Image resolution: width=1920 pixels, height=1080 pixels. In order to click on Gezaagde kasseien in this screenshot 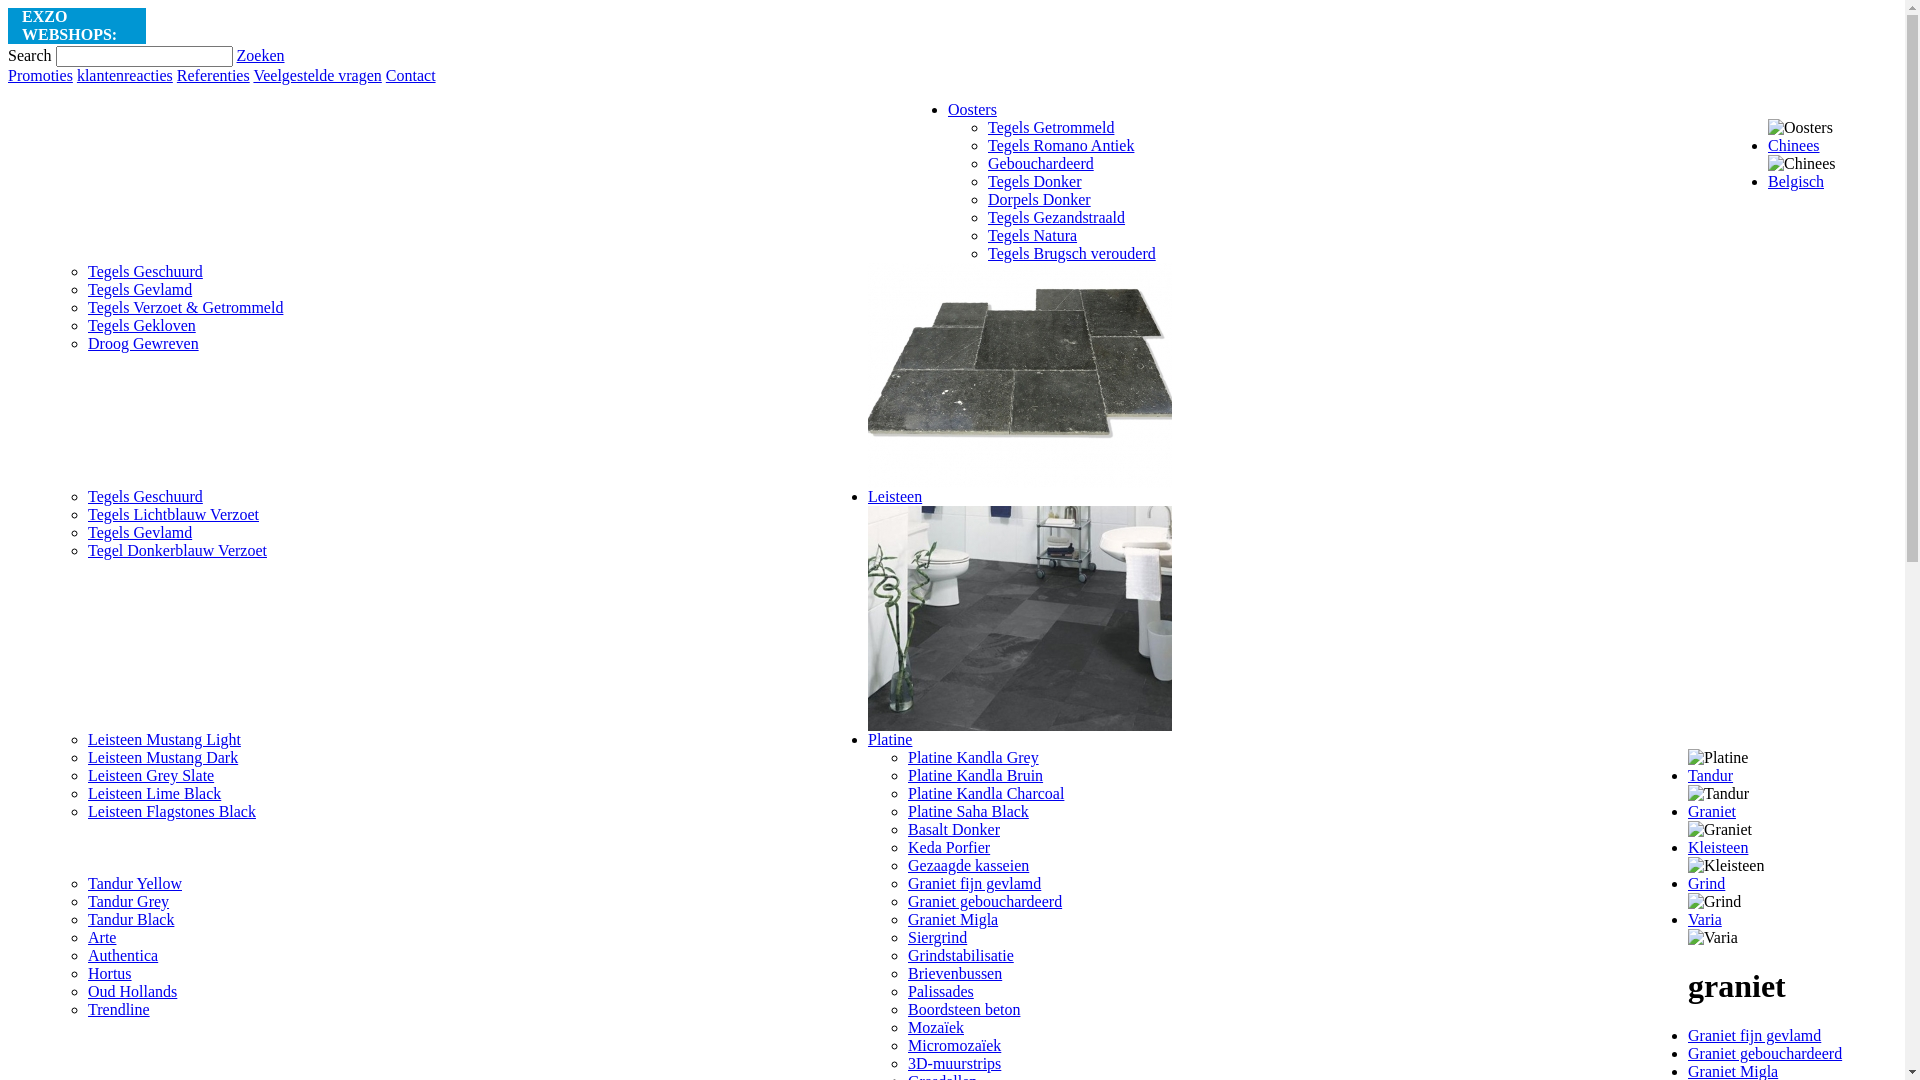, I will do `click(968, 866)`.